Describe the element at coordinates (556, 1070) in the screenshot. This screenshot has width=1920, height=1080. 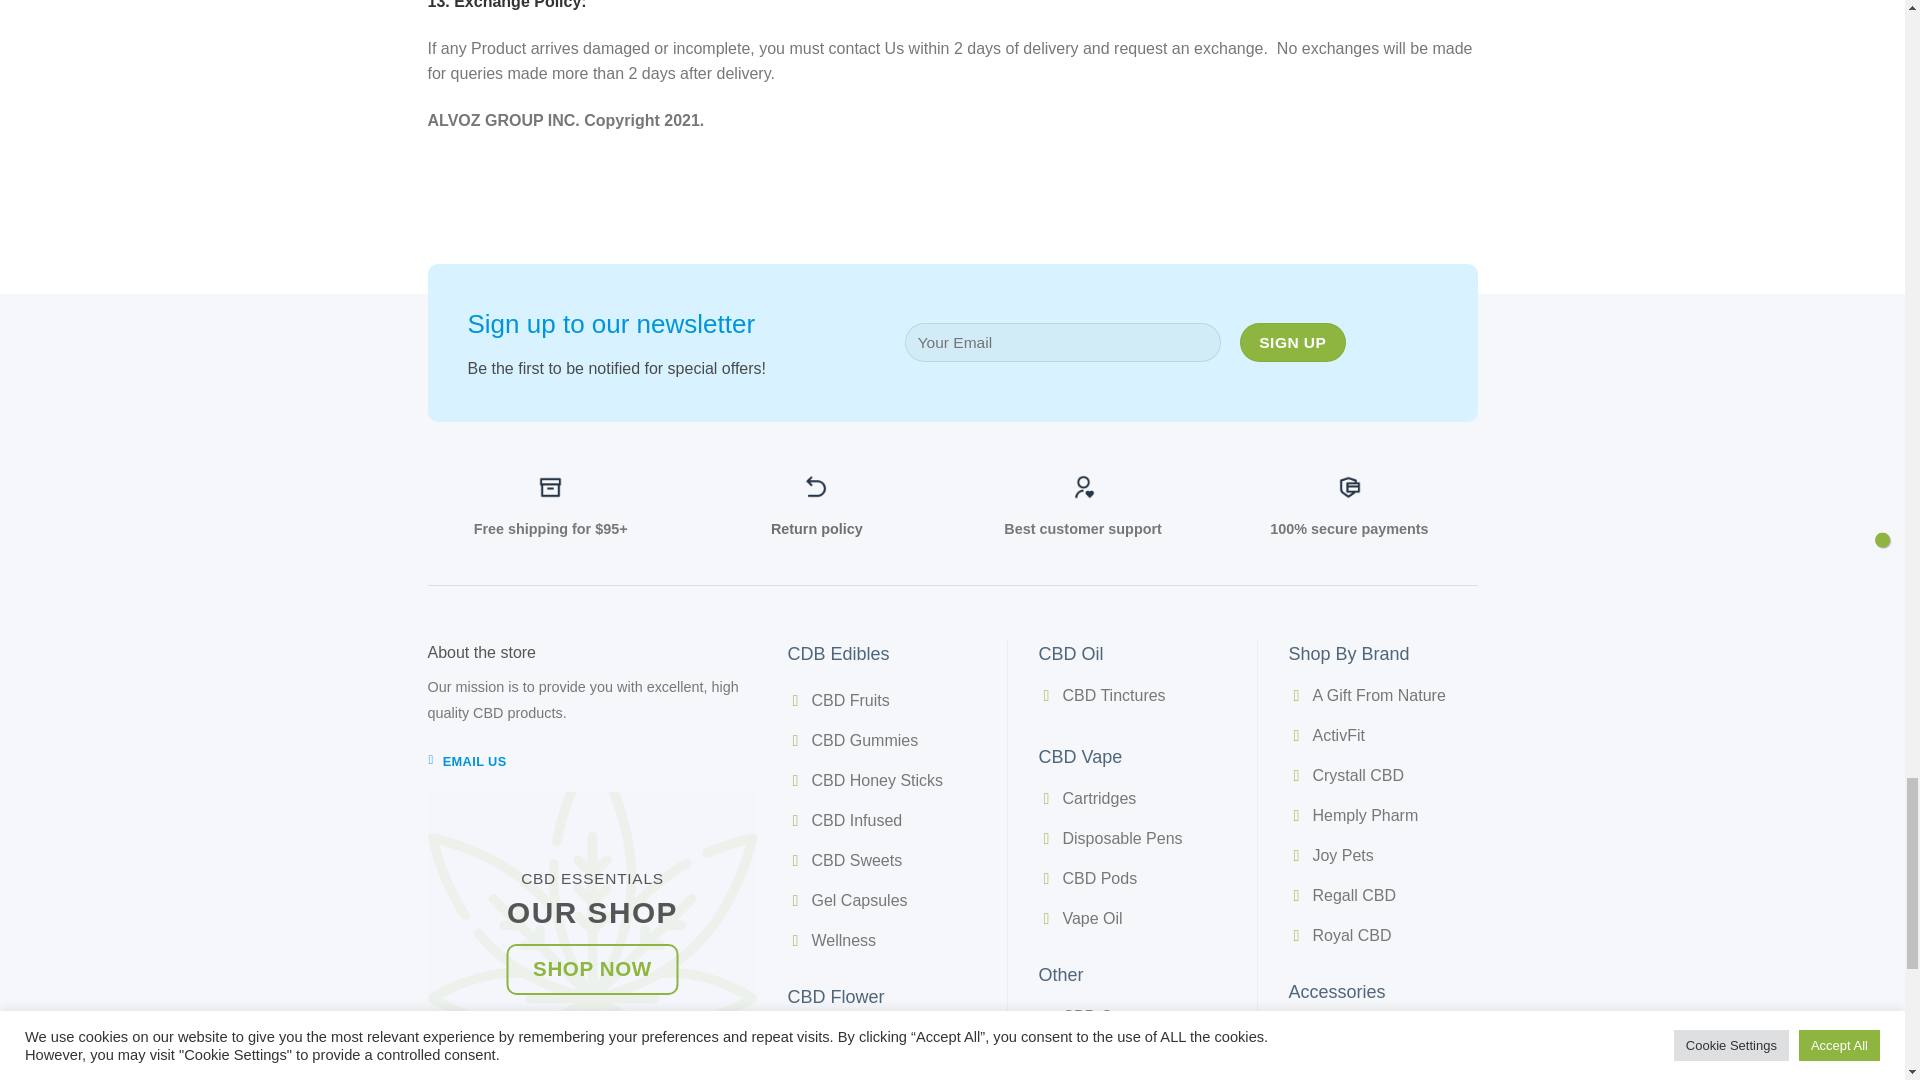
I see `Follow on Facebook` at that location.